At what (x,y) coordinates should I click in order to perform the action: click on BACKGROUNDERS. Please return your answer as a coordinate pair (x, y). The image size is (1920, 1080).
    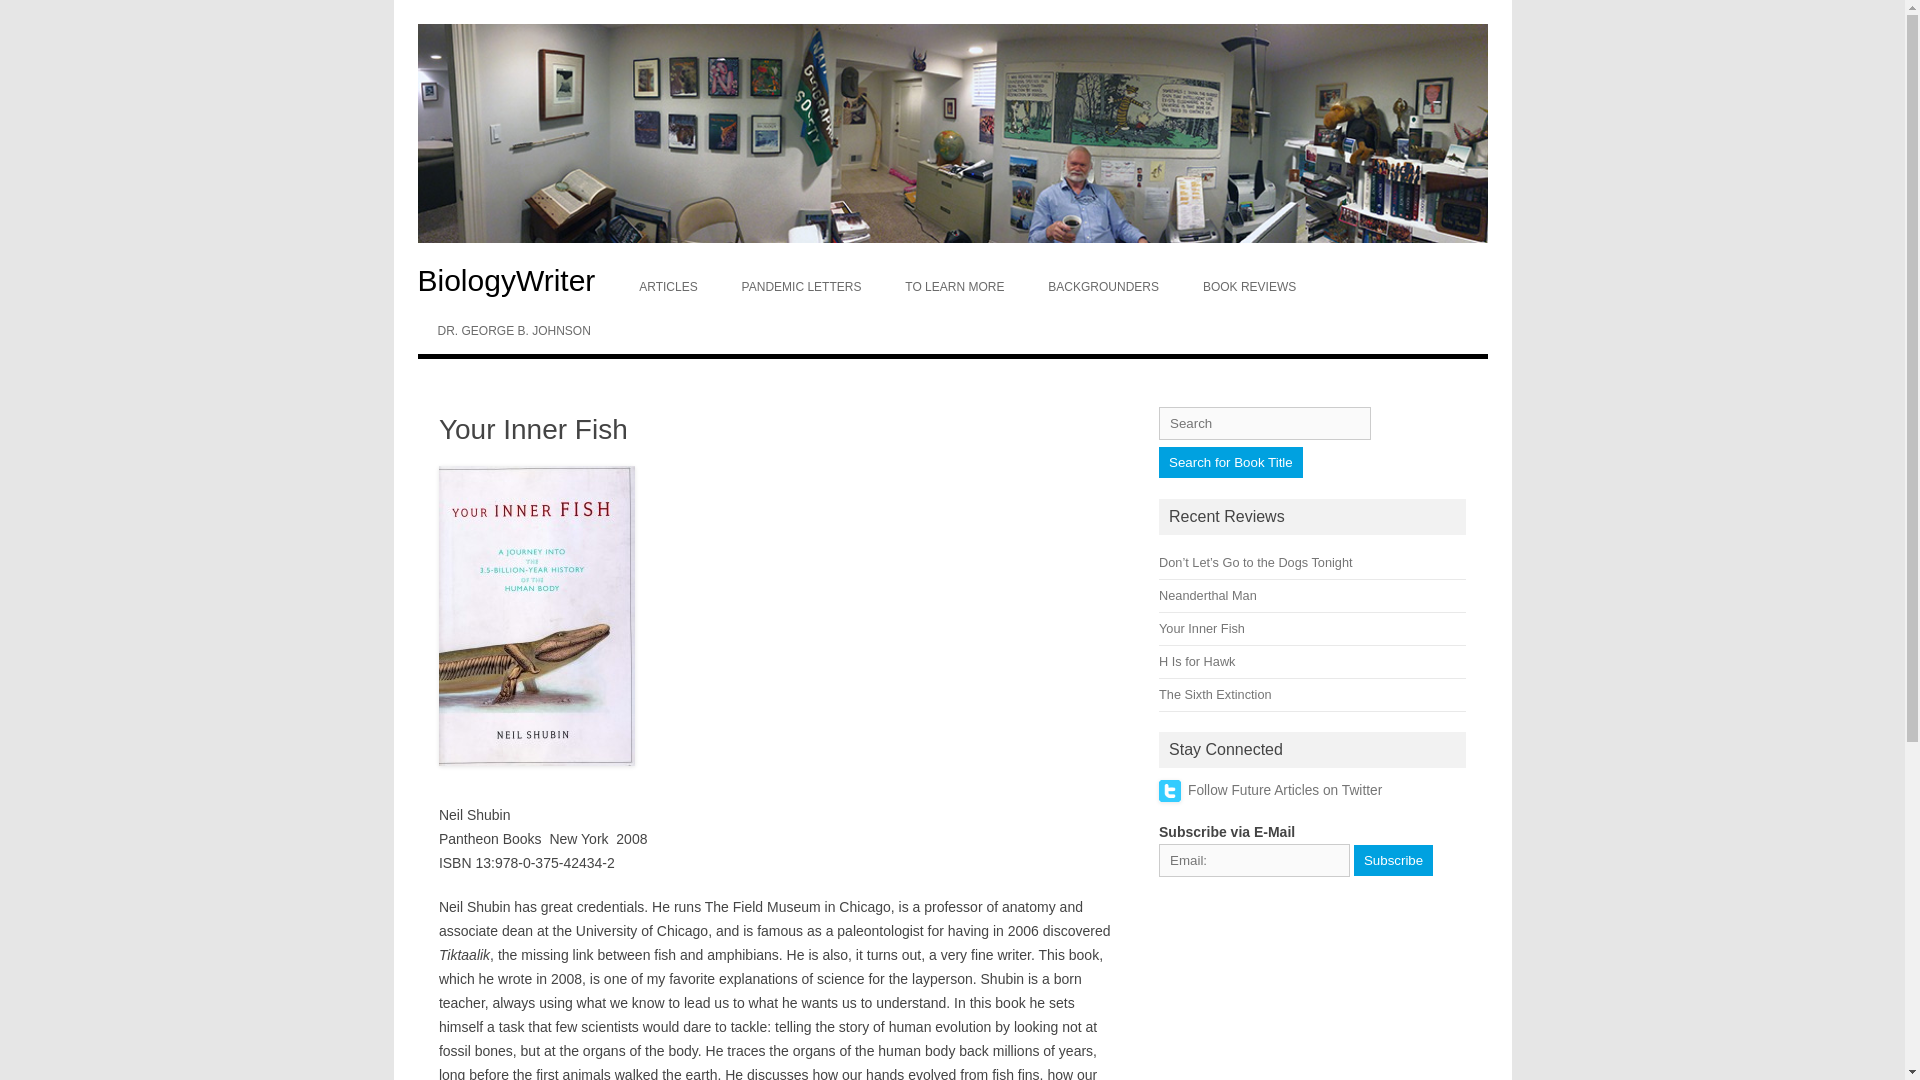
    Looking at the image, I should click on (1102, 286).